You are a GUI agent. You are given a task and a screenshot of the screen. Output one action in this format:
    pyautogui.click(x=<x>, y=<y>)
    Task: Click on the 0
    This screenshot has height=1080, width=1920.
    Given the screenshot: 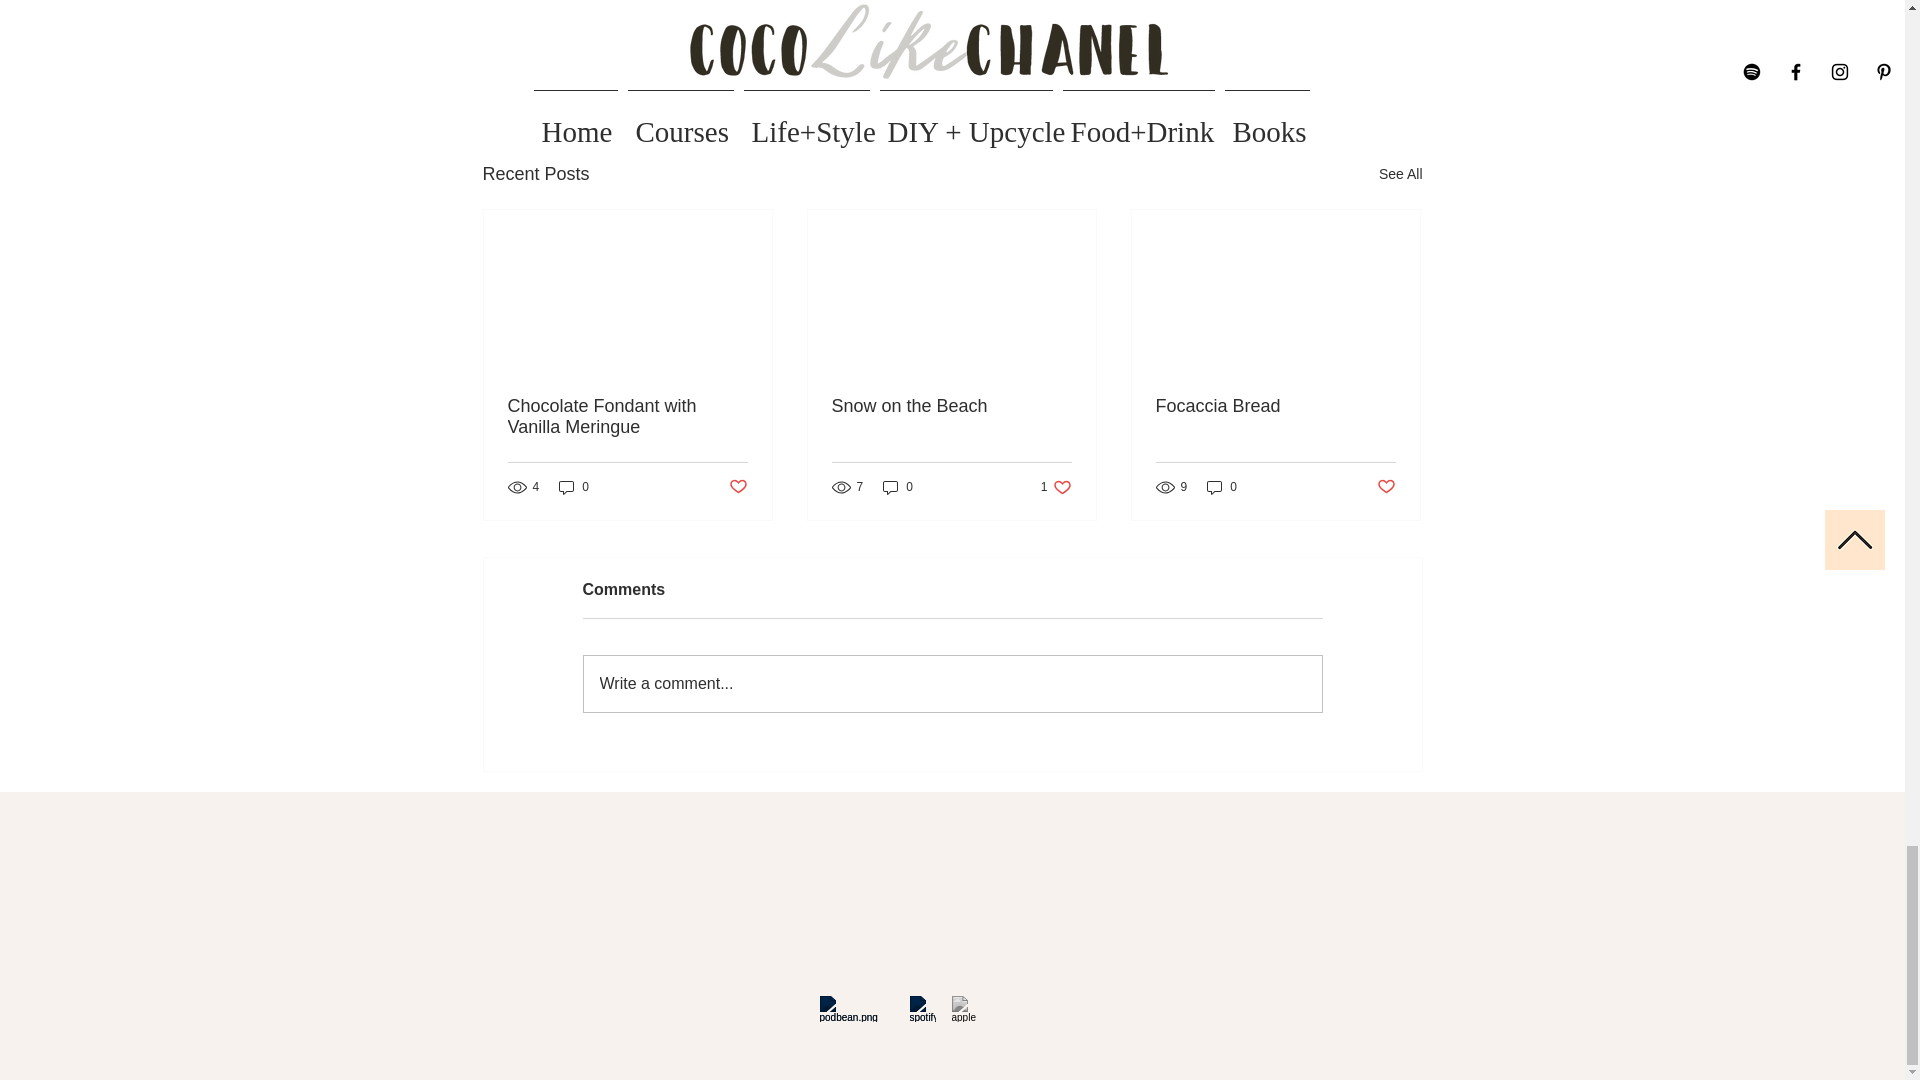 What is the action you would take?
    pyautogui.click(x=628, y=417)
    